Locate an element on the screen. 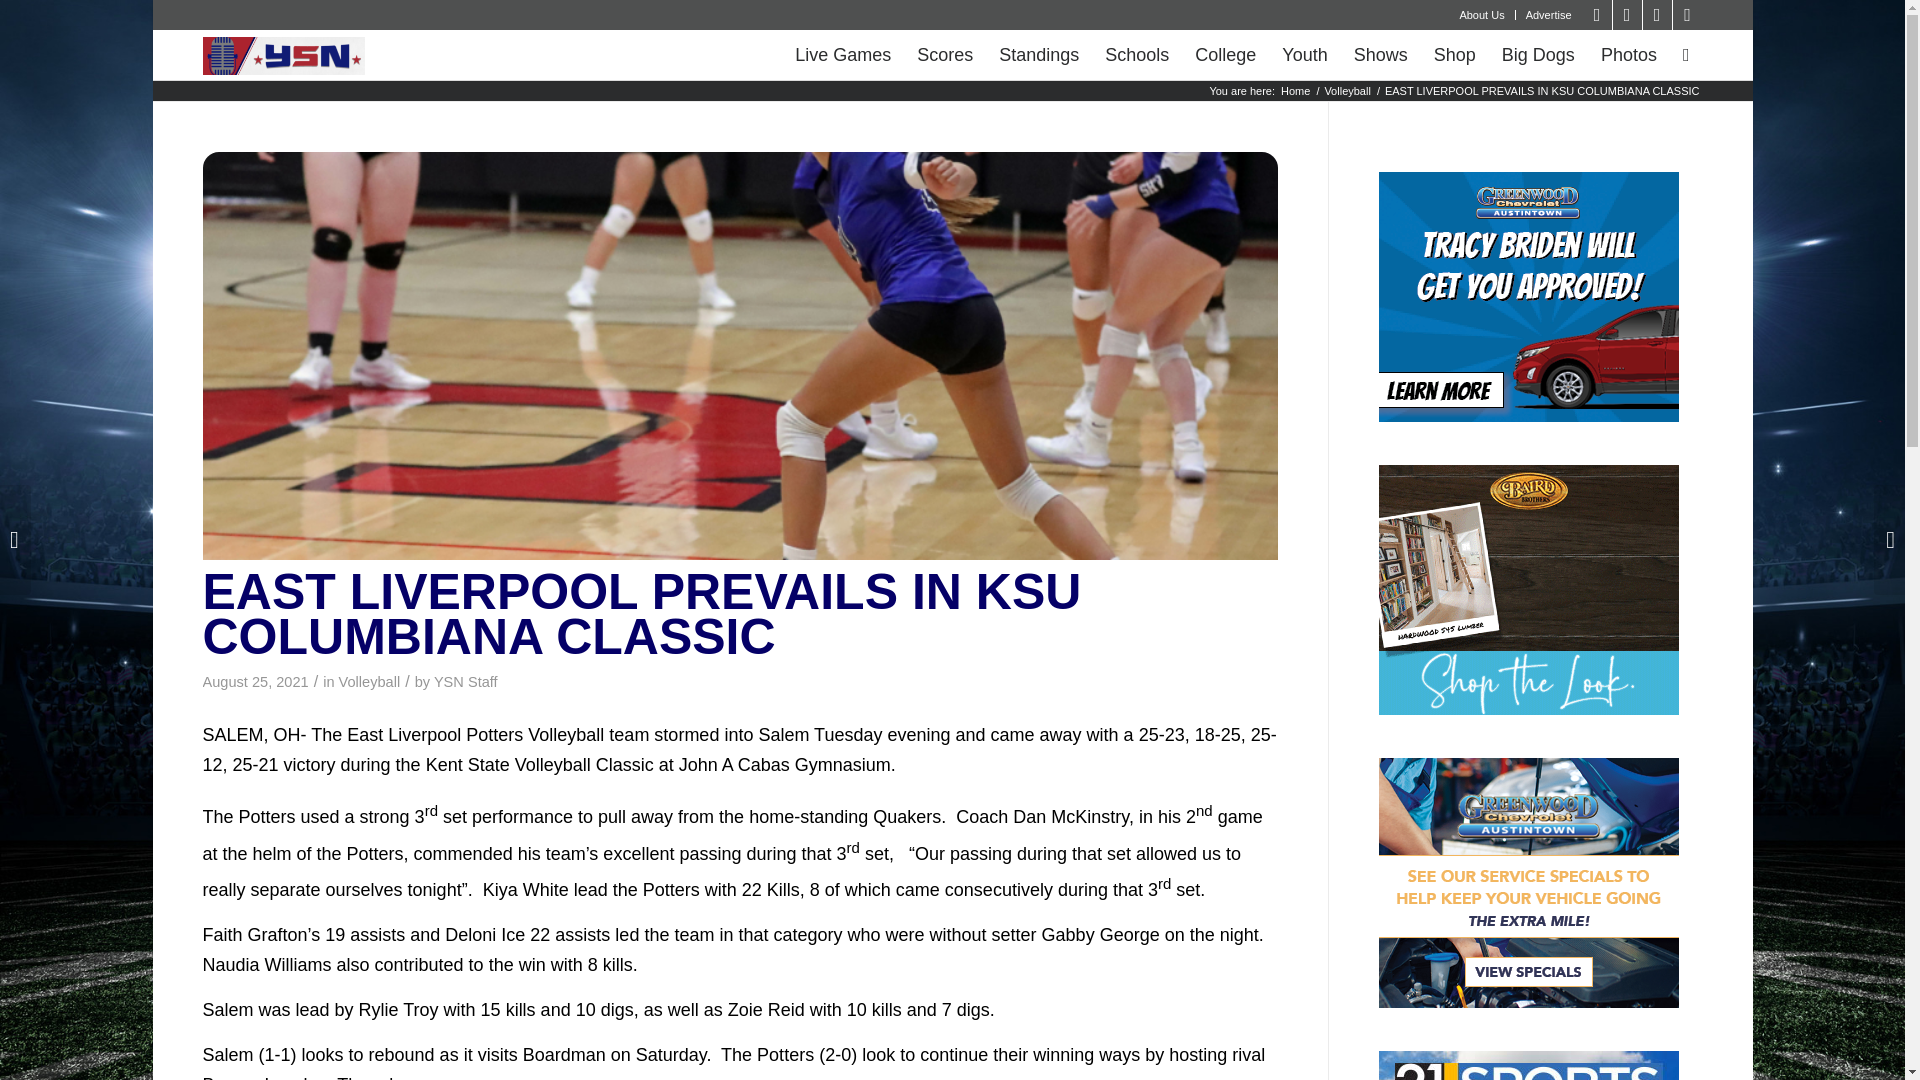 Image resolution: width=1920 pixels, height=1080 pixels. Live Games is located at coordinates (842, 54).